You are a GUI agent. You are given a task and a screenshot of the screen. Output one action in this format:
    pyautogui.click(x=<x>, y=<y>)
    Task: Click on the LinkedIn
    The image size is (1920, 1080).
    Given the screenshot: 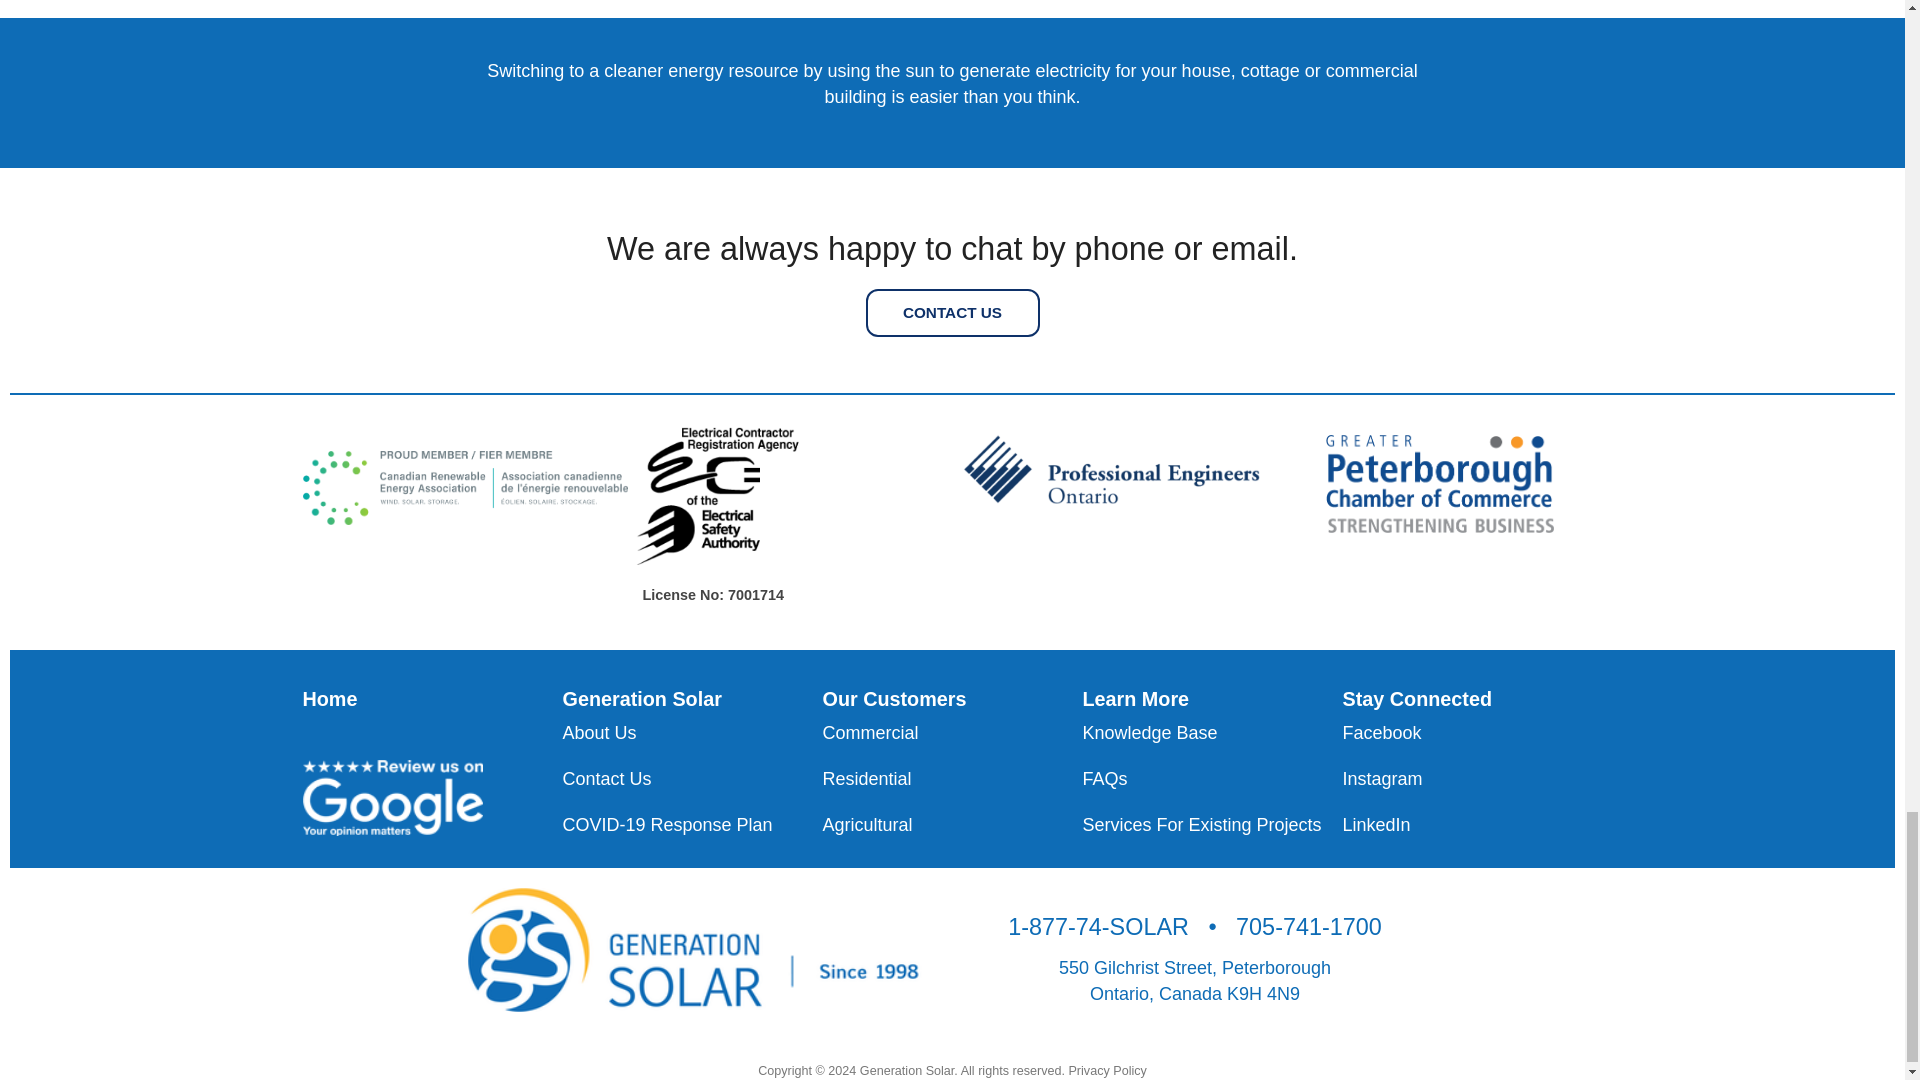 What is the action you would take?
    pyautogui.click(x=1472, y=825)
    